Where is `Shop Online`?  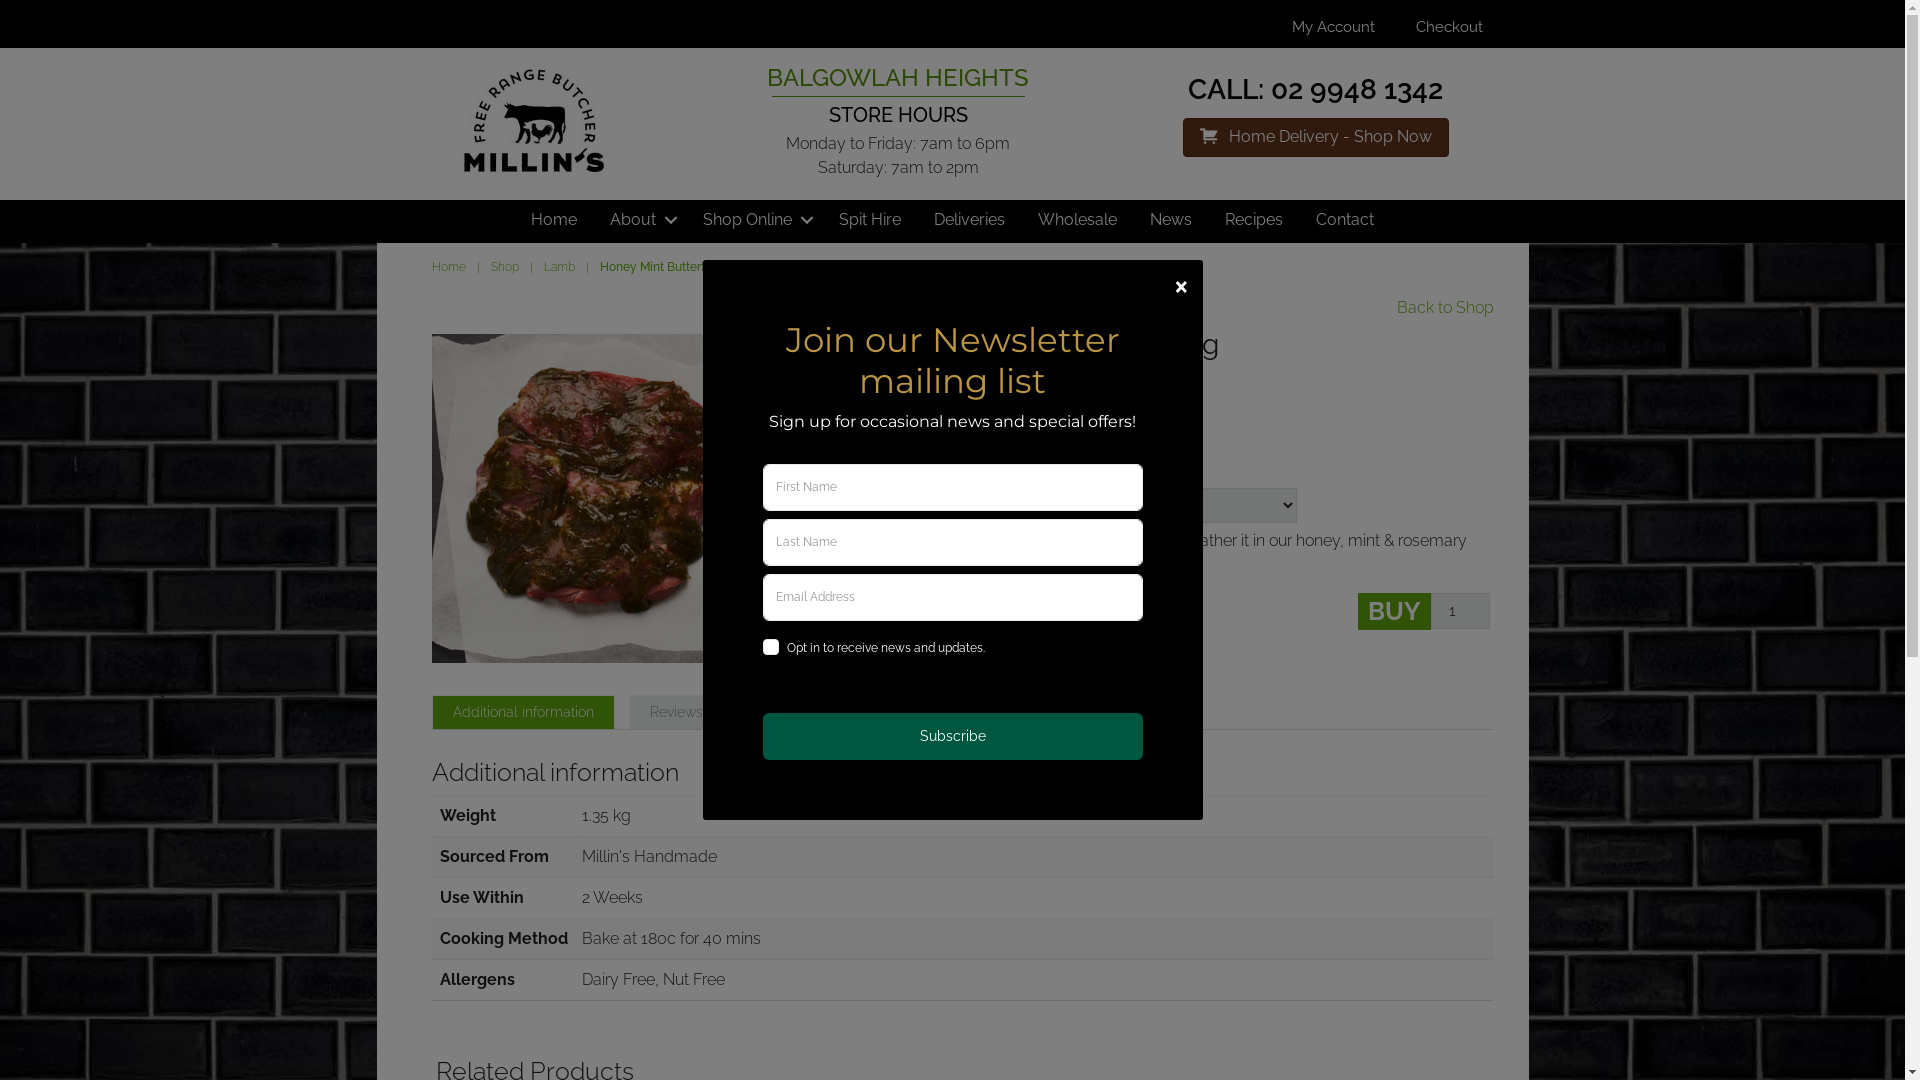 Shop Online is located at coordinates (754, 220).